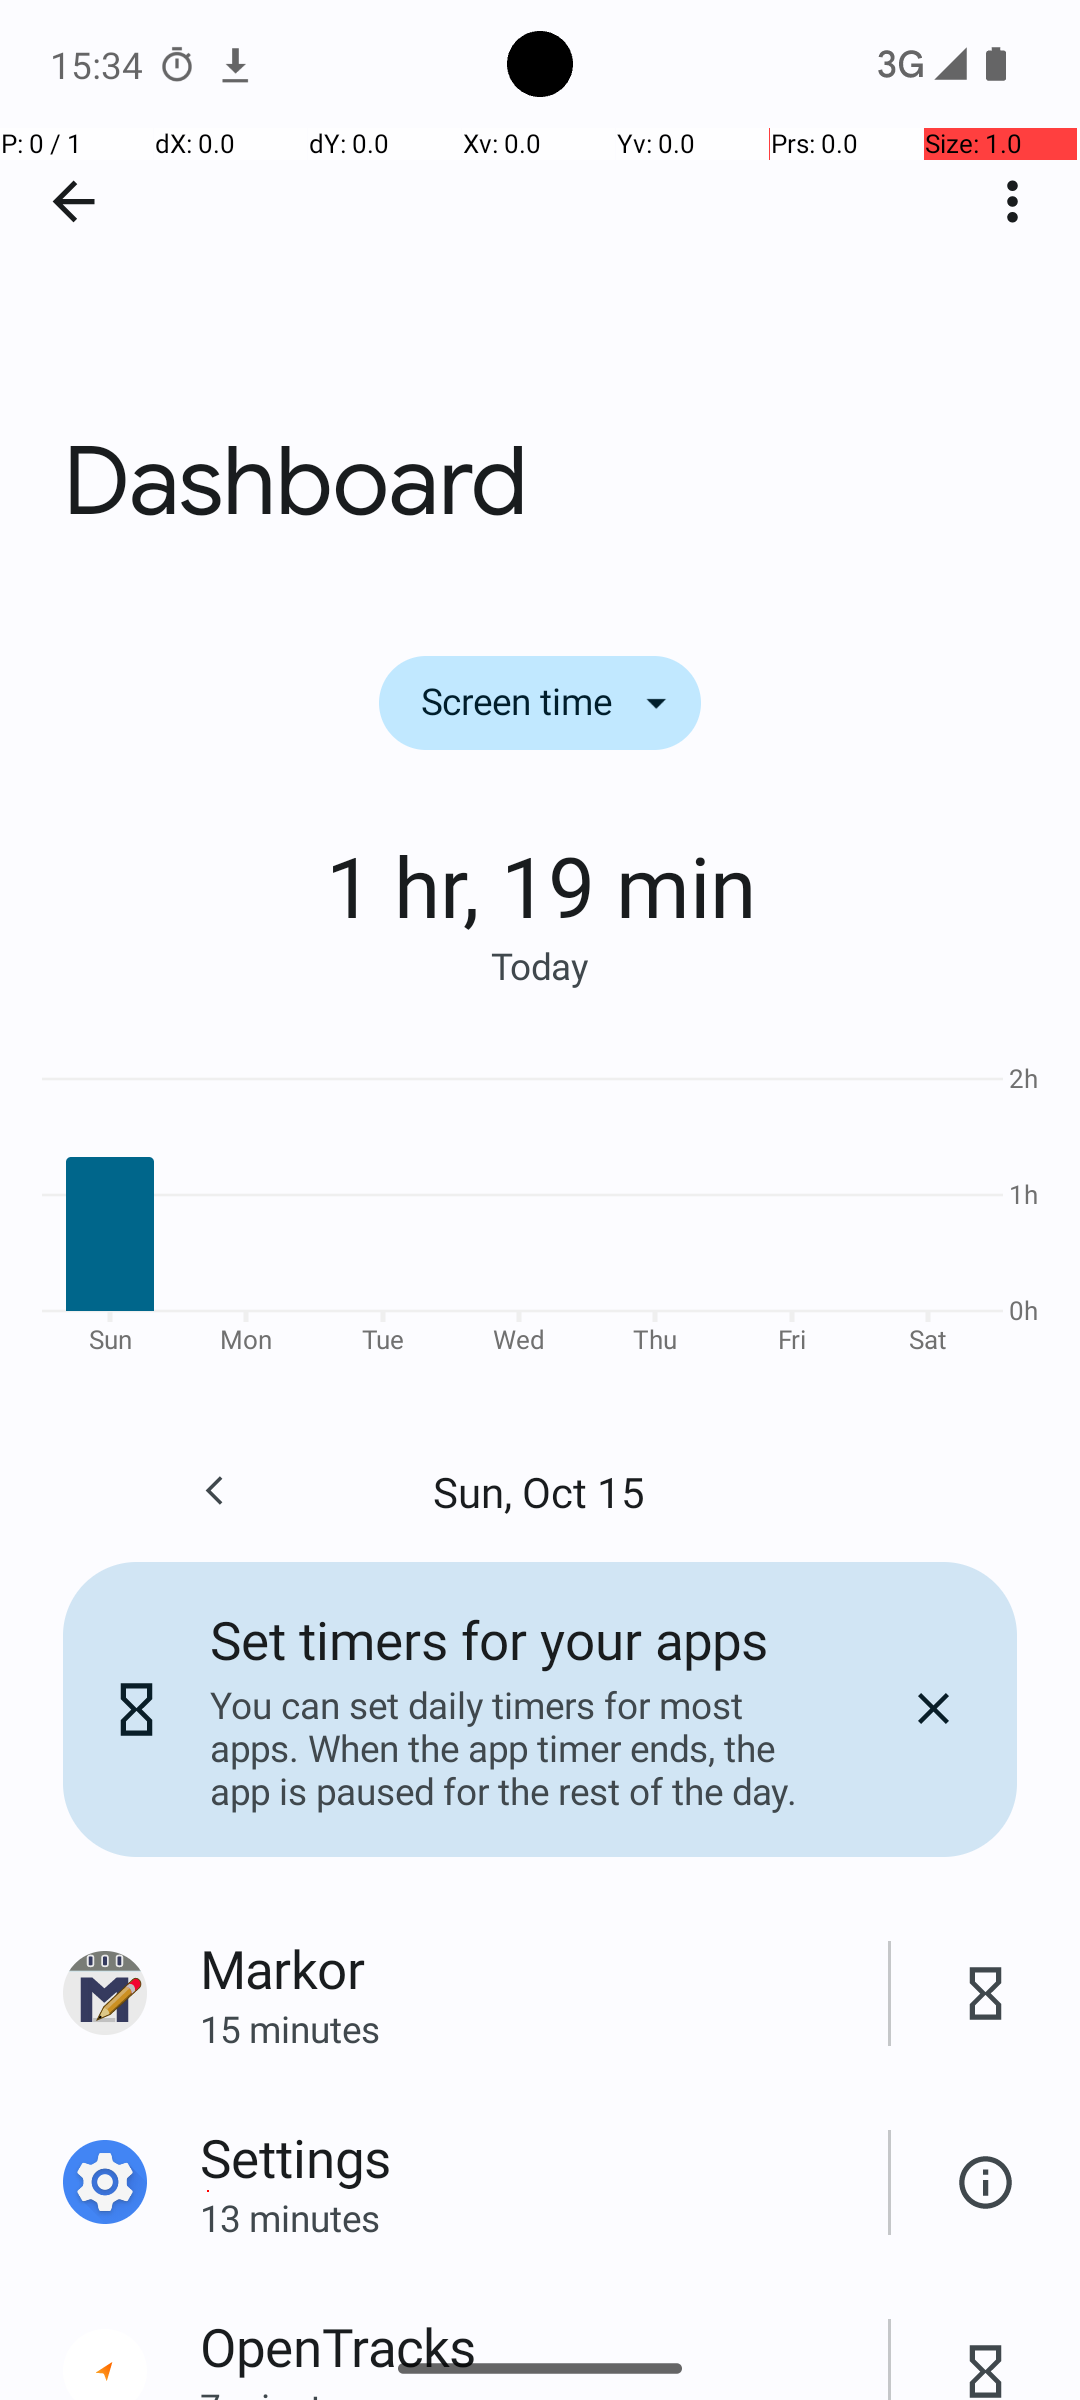  What do you see at coordinates (540, 299) in the screenshot?
I see `Dashboard` at bounding box center [540, 299].